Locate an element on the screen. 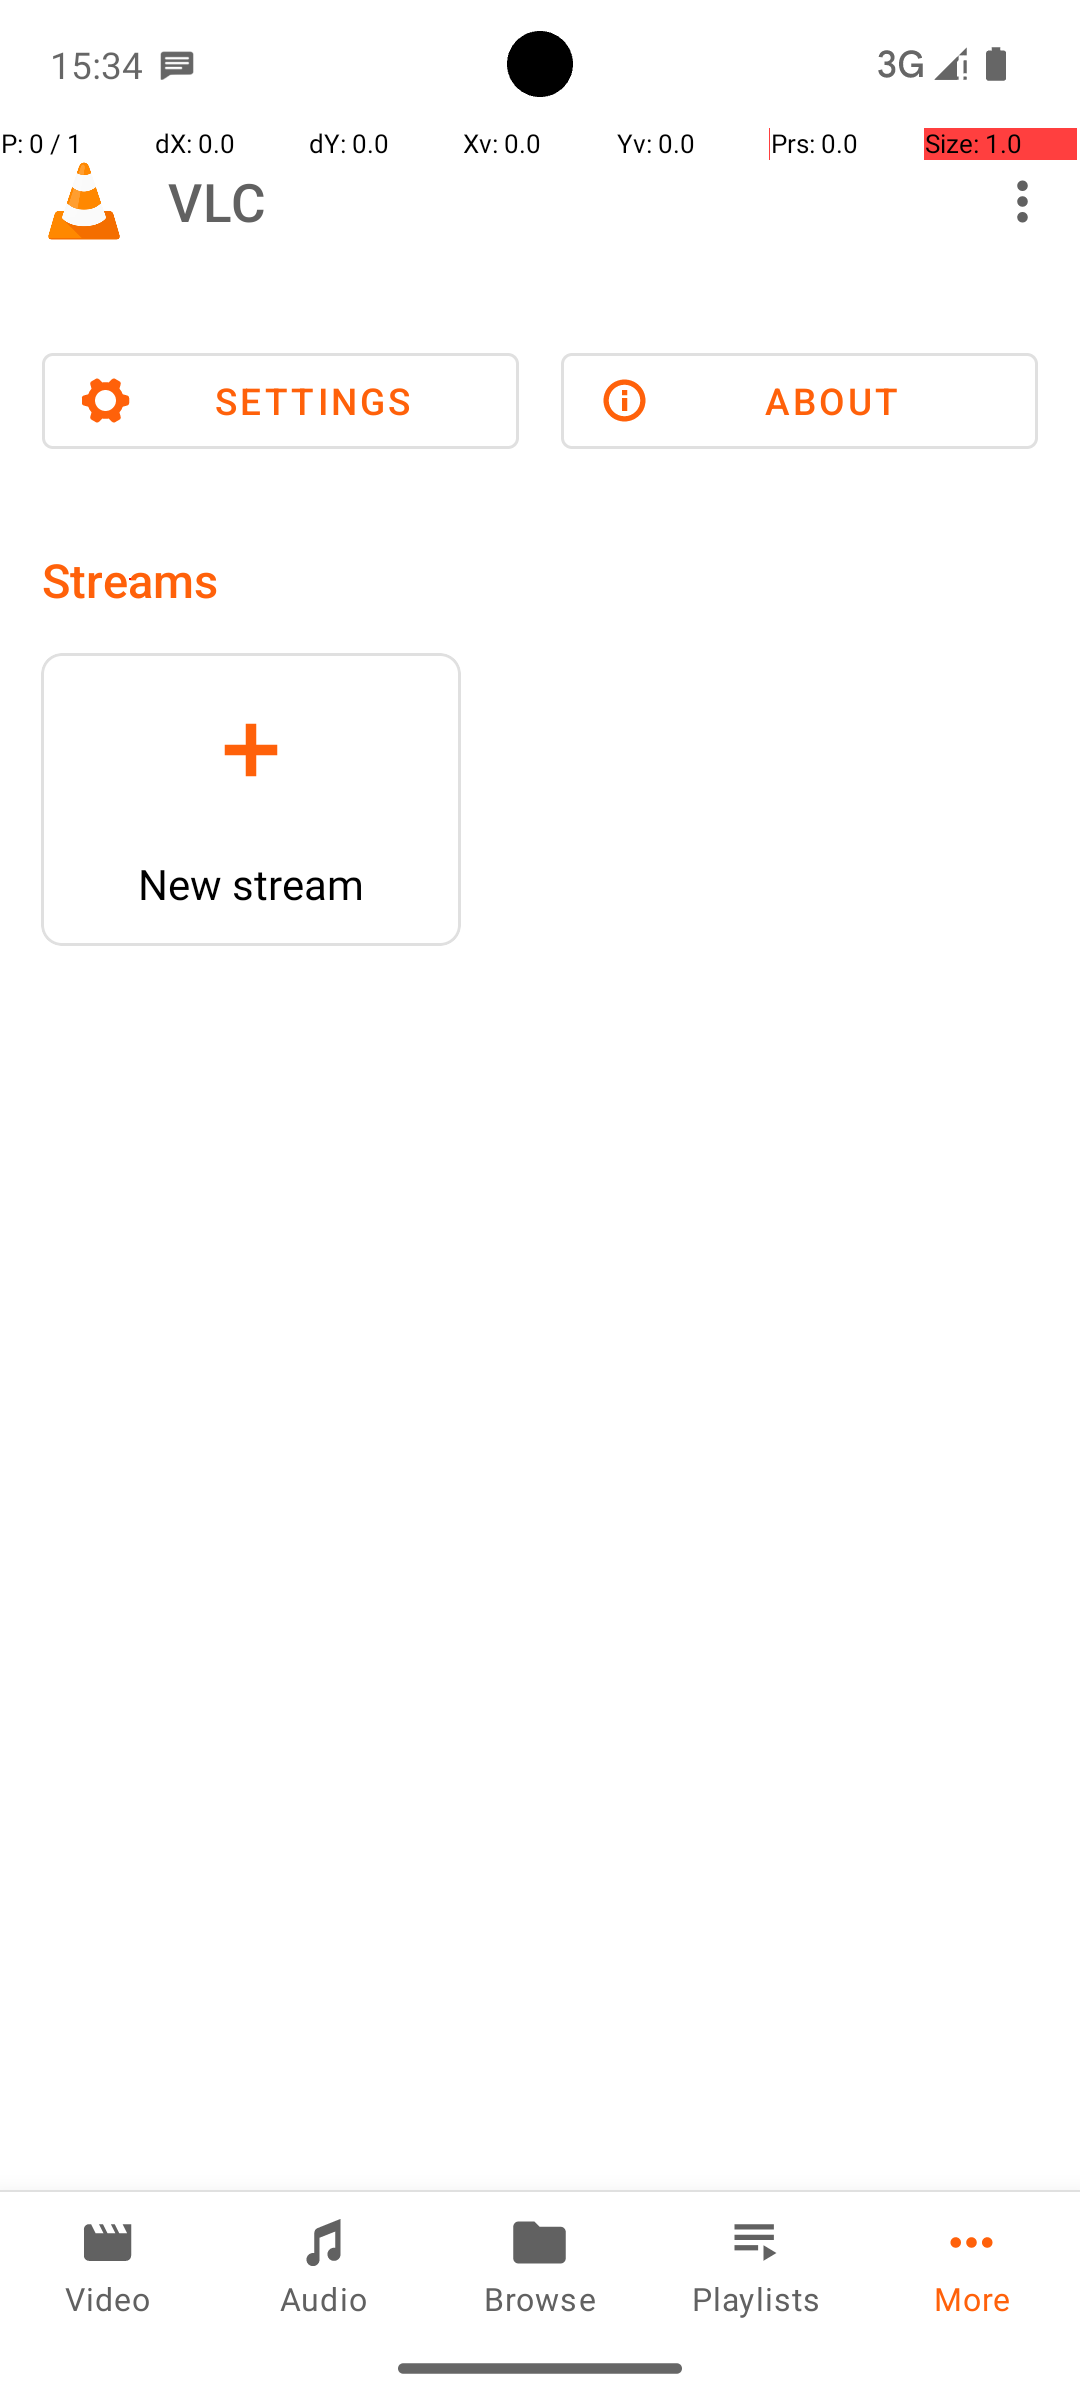 The height and width of the screenshot is (2400, 1080). ABOUT is located at coordinates (800, 401).